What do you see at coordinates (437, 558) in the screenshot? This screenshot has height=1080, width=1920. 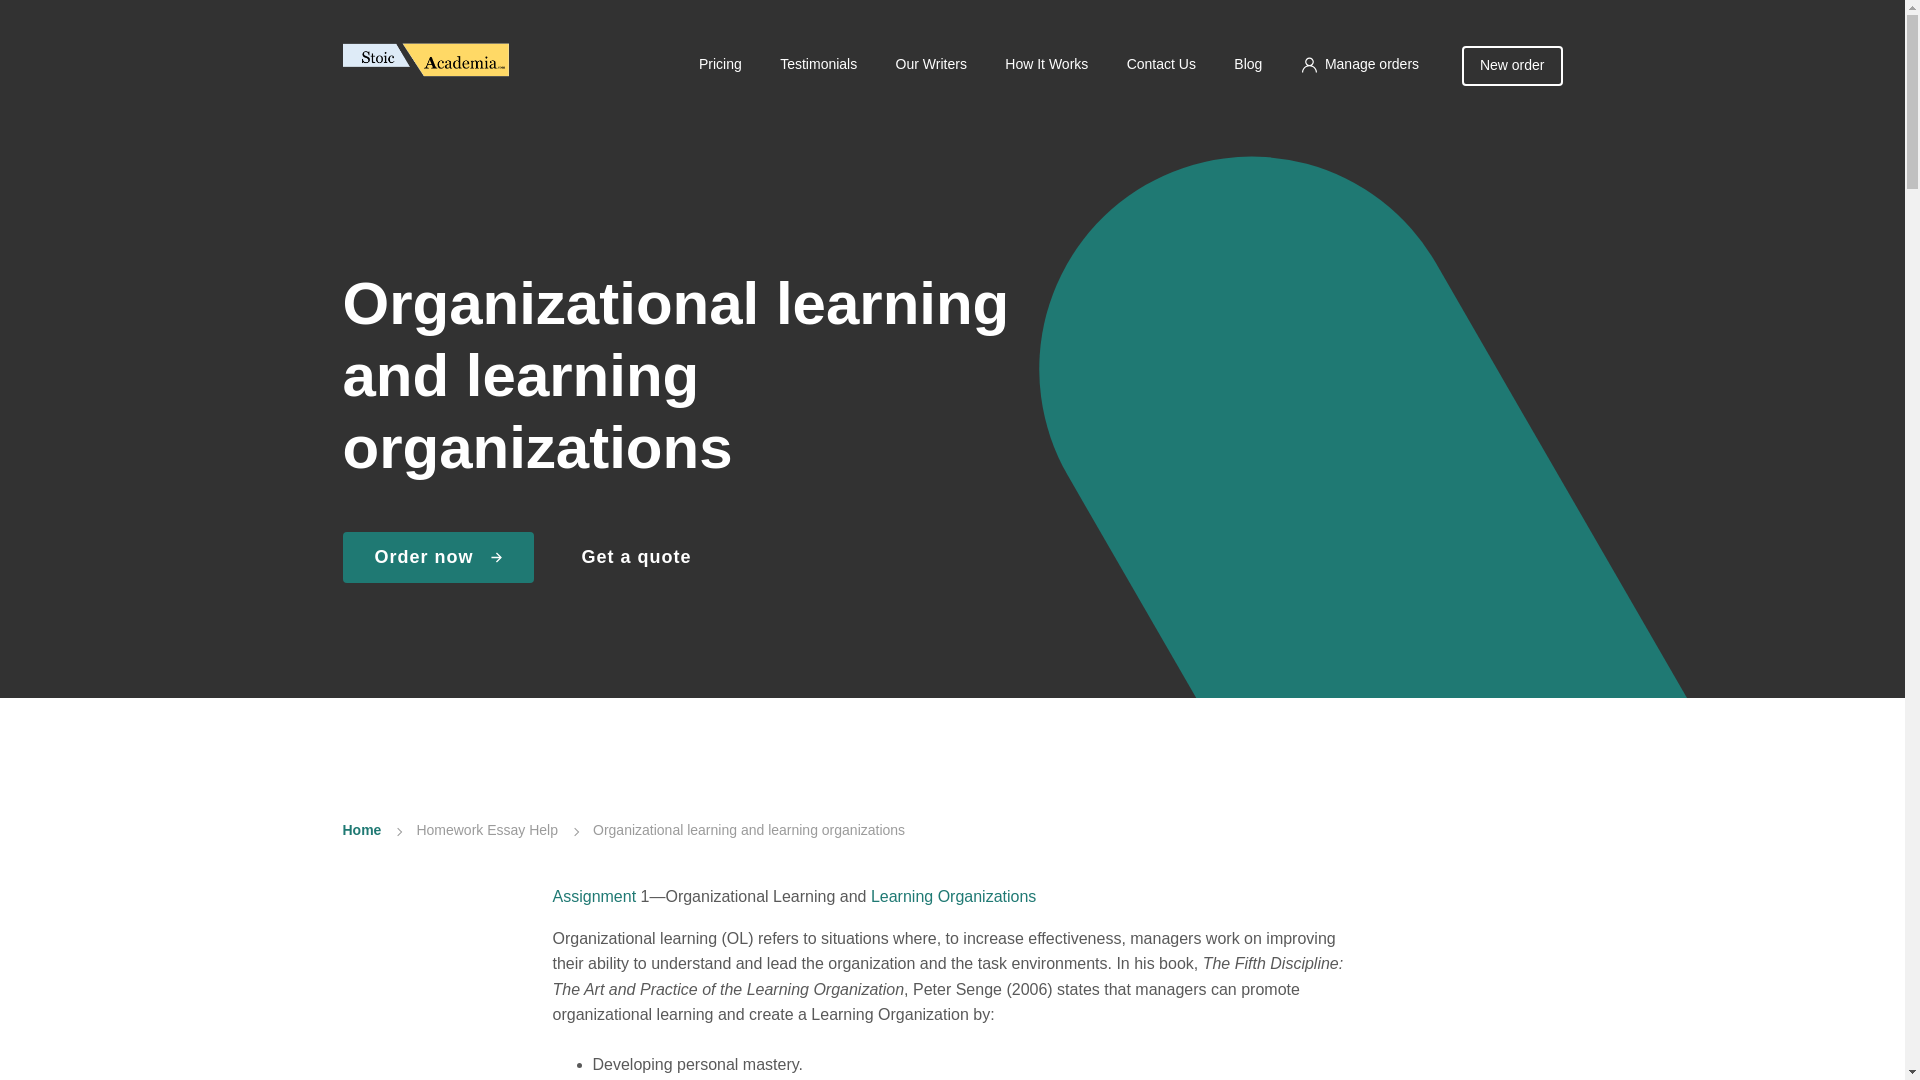 I see `Order now` at bounding box center [437, 558].